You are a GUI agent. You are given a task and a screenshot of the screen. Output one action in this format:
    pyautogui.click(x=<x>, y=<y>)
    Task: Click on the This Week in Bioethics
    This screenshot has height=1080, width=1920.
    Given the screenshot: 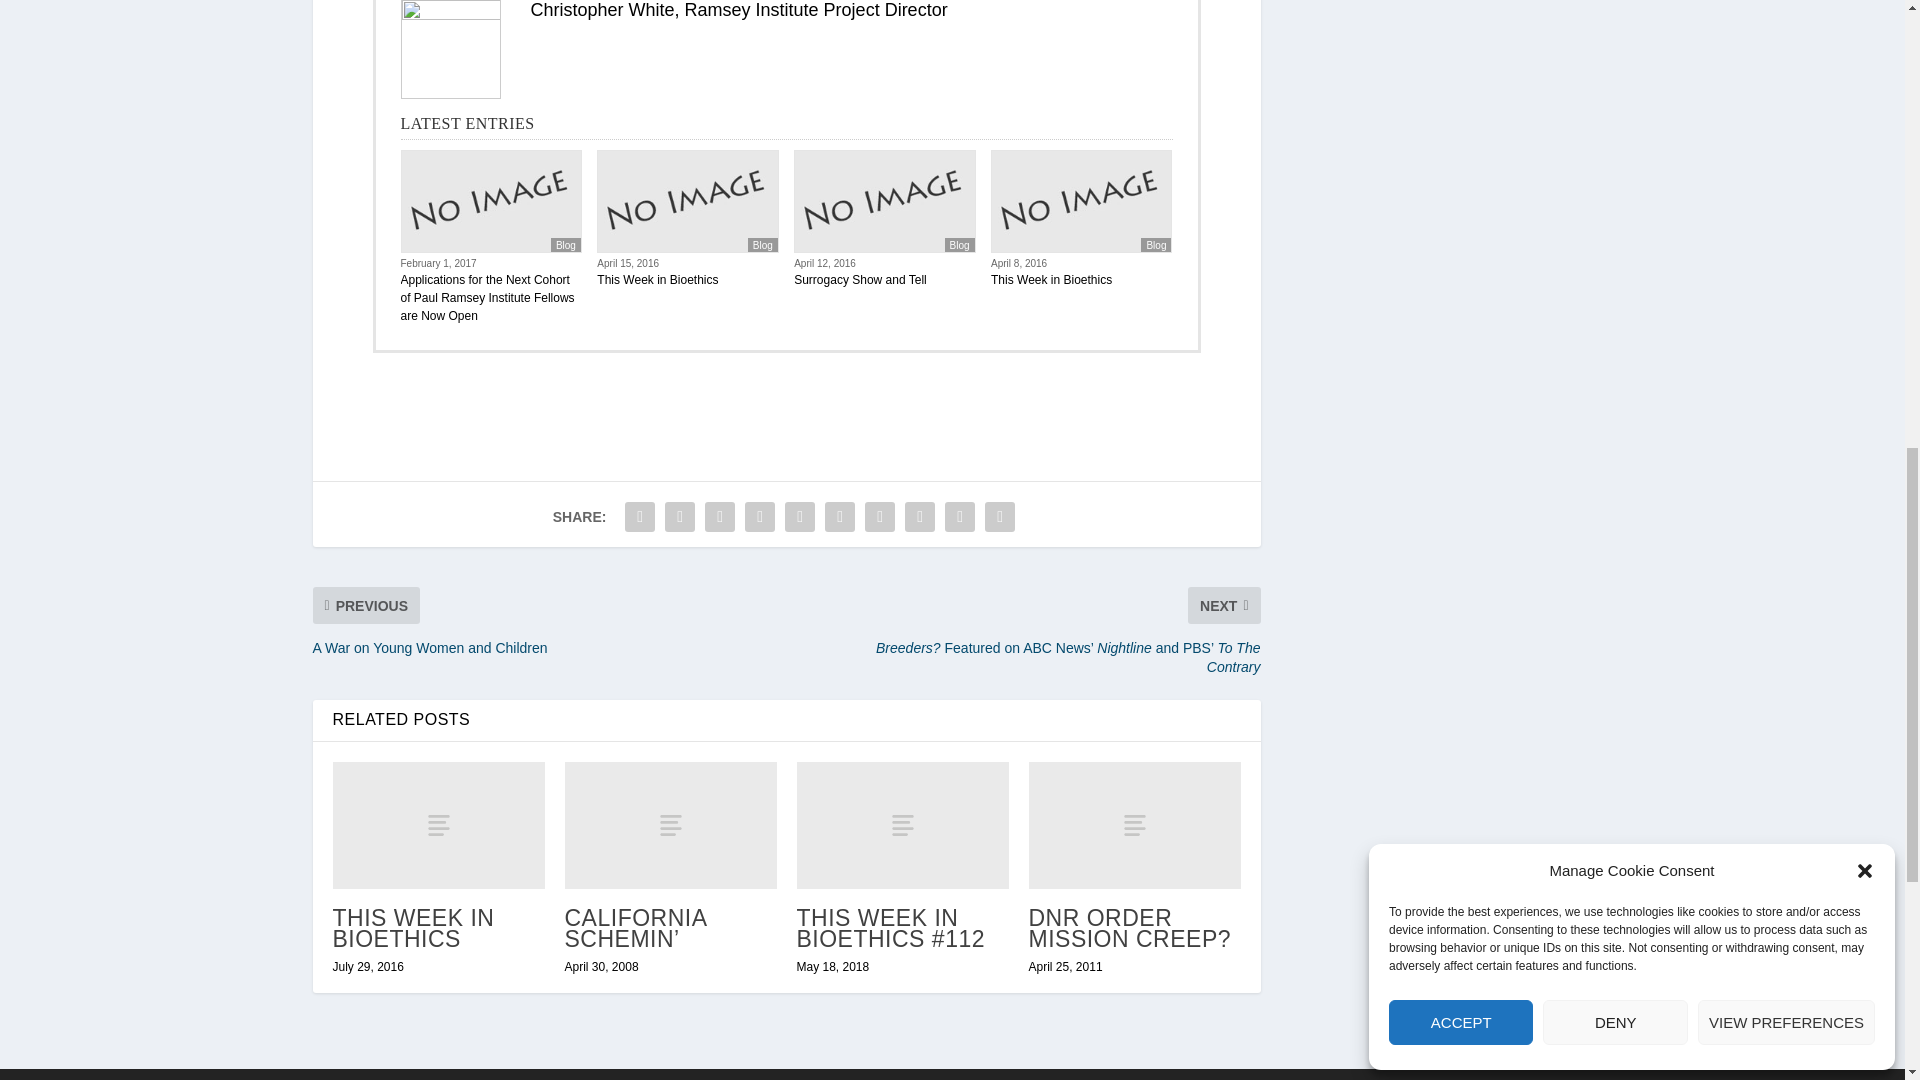 What is the action you would take?
    pyautogui.click(x=438, y=825)
    